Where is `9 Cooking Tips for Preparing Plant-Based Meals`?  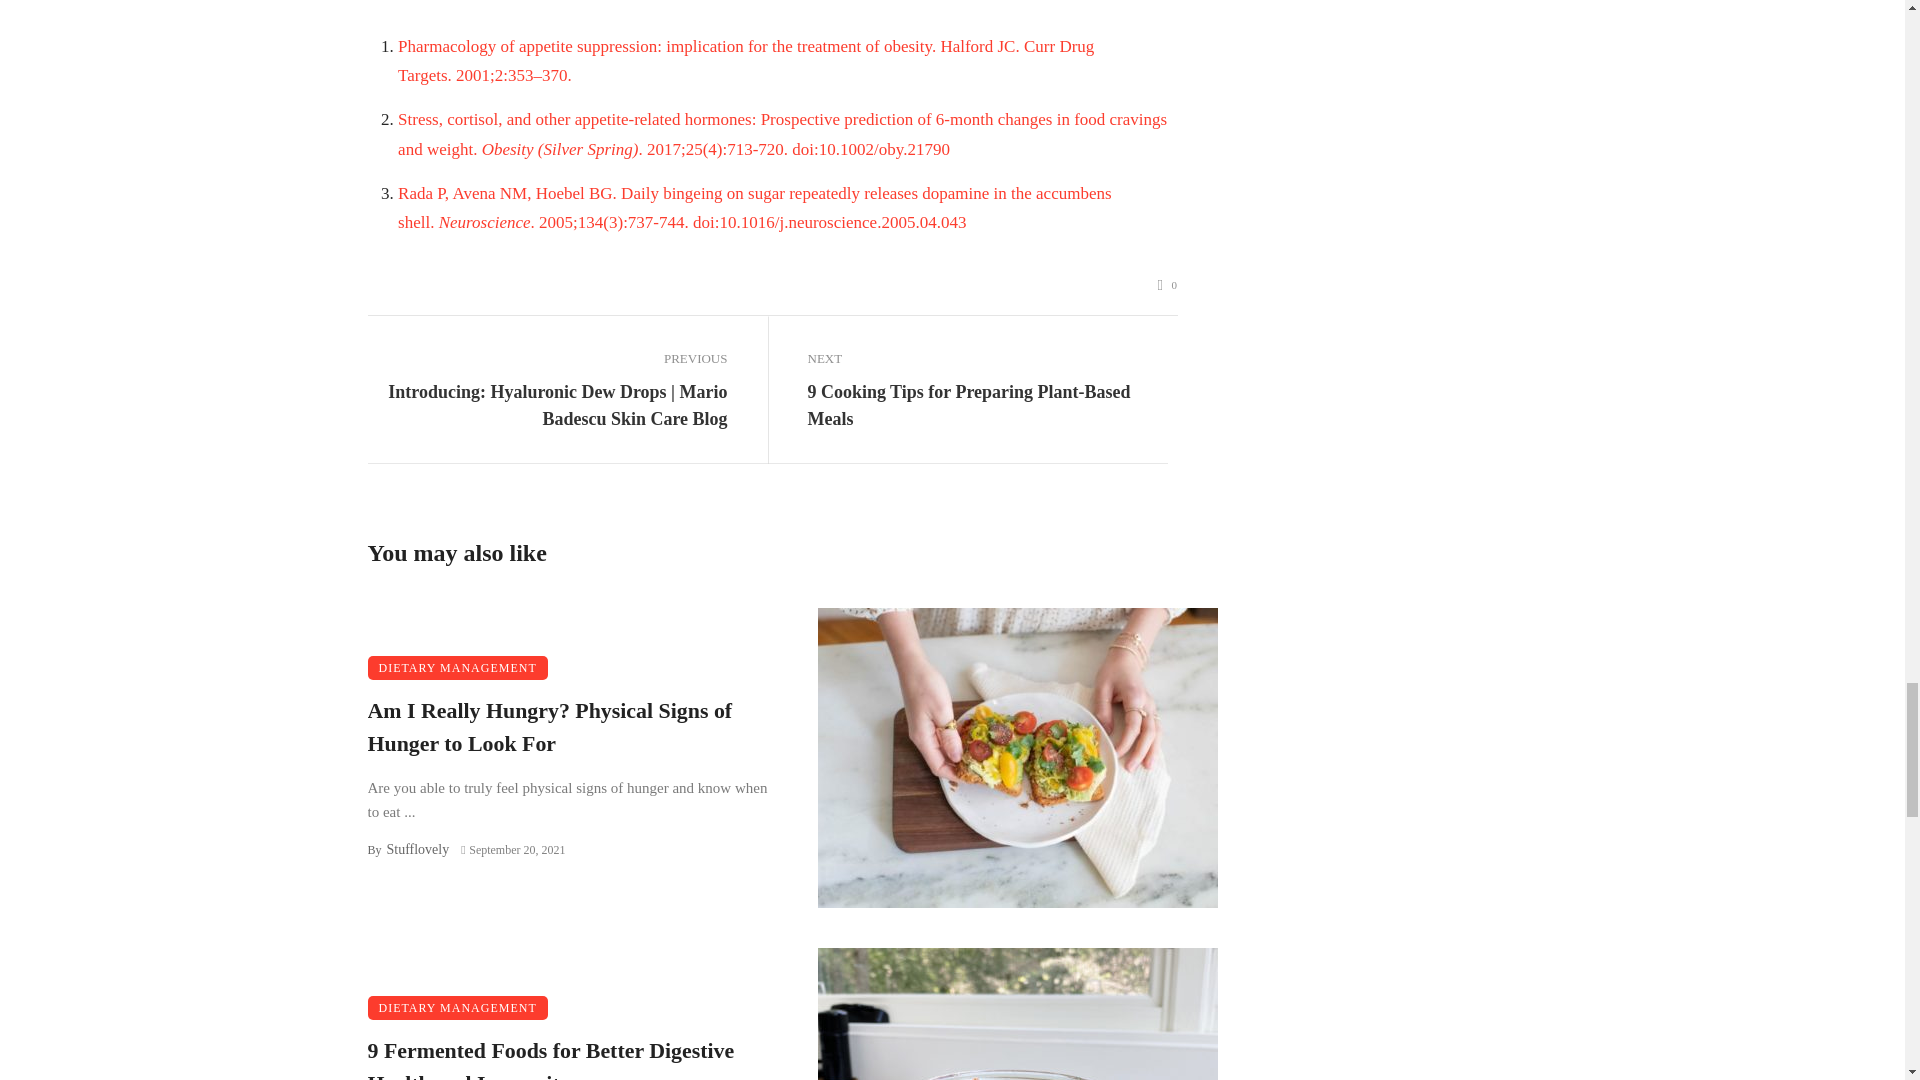 9 Cooking Tips for Preparing Plant-Based Meals is located at coordinates (988, 406).